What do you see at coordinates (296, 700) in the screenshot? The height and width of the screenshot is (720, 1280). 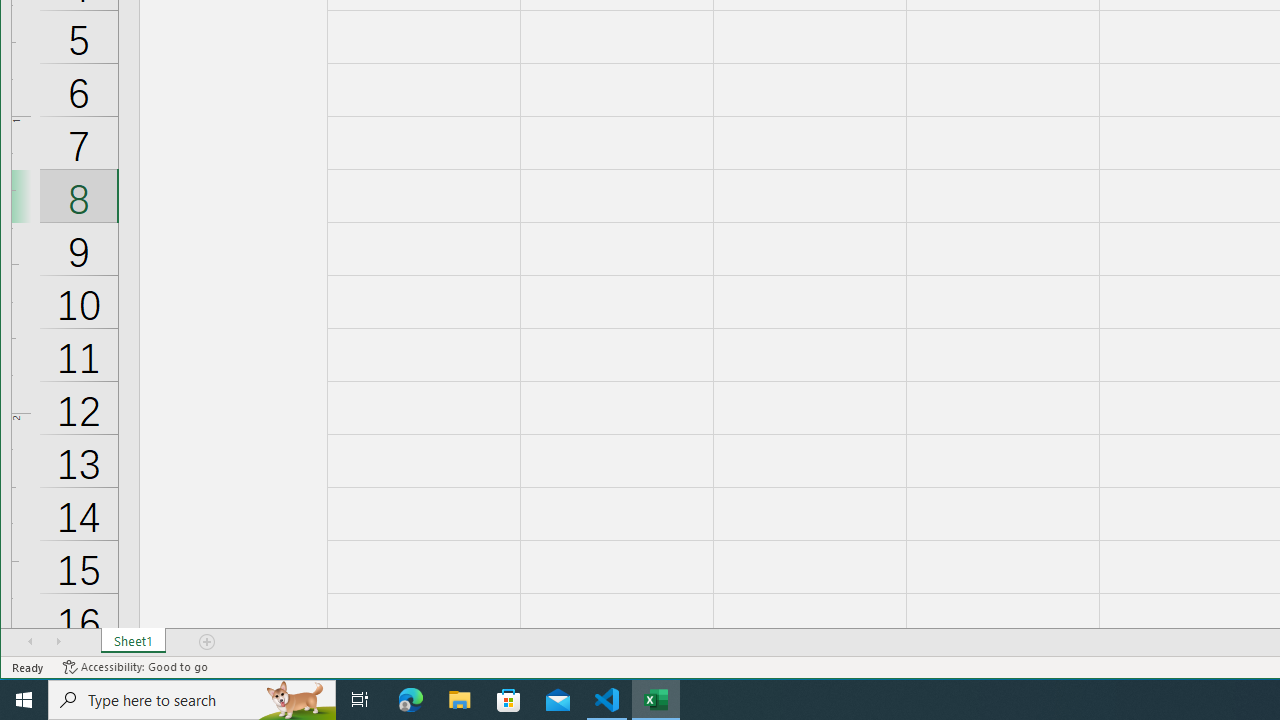 I see `Search highlights icon opens search home window` at bounding box center [296, 700].